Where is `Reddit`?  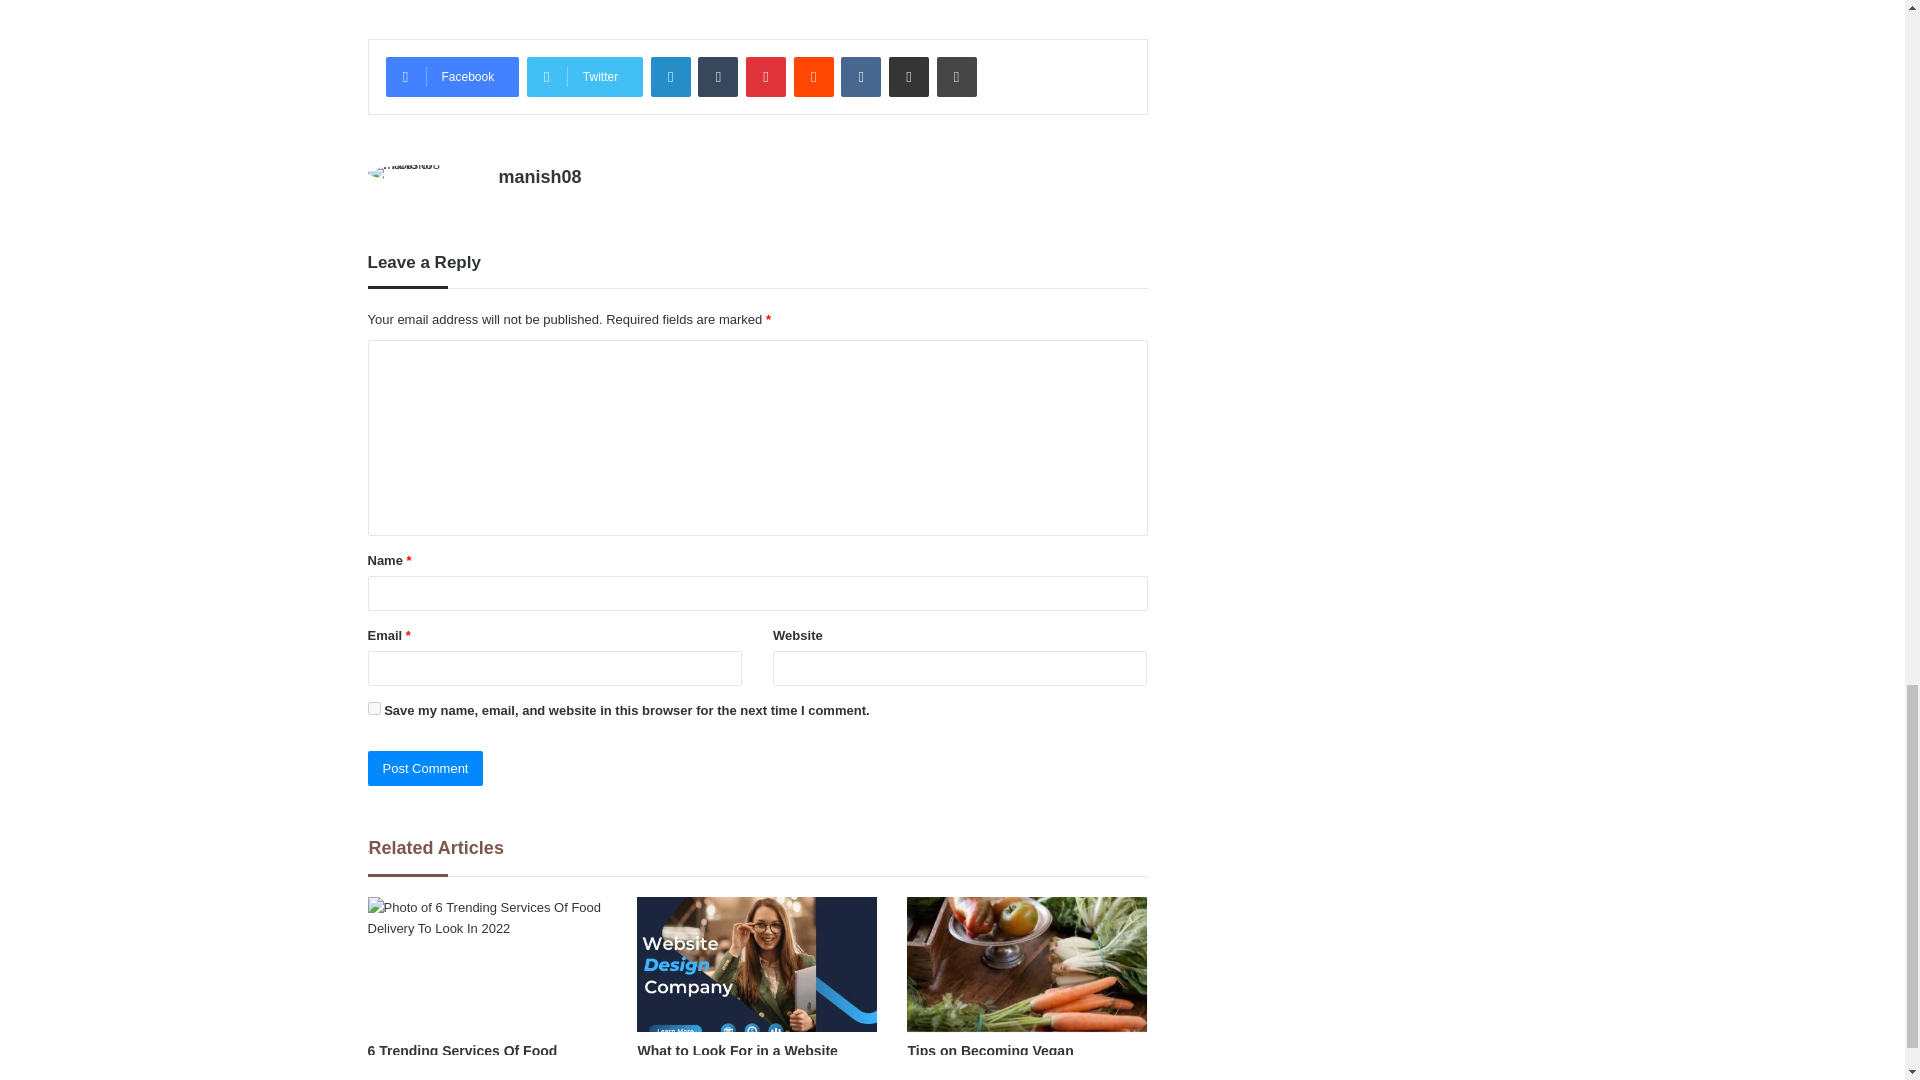 Reddit is located at coordinates (814, 77).